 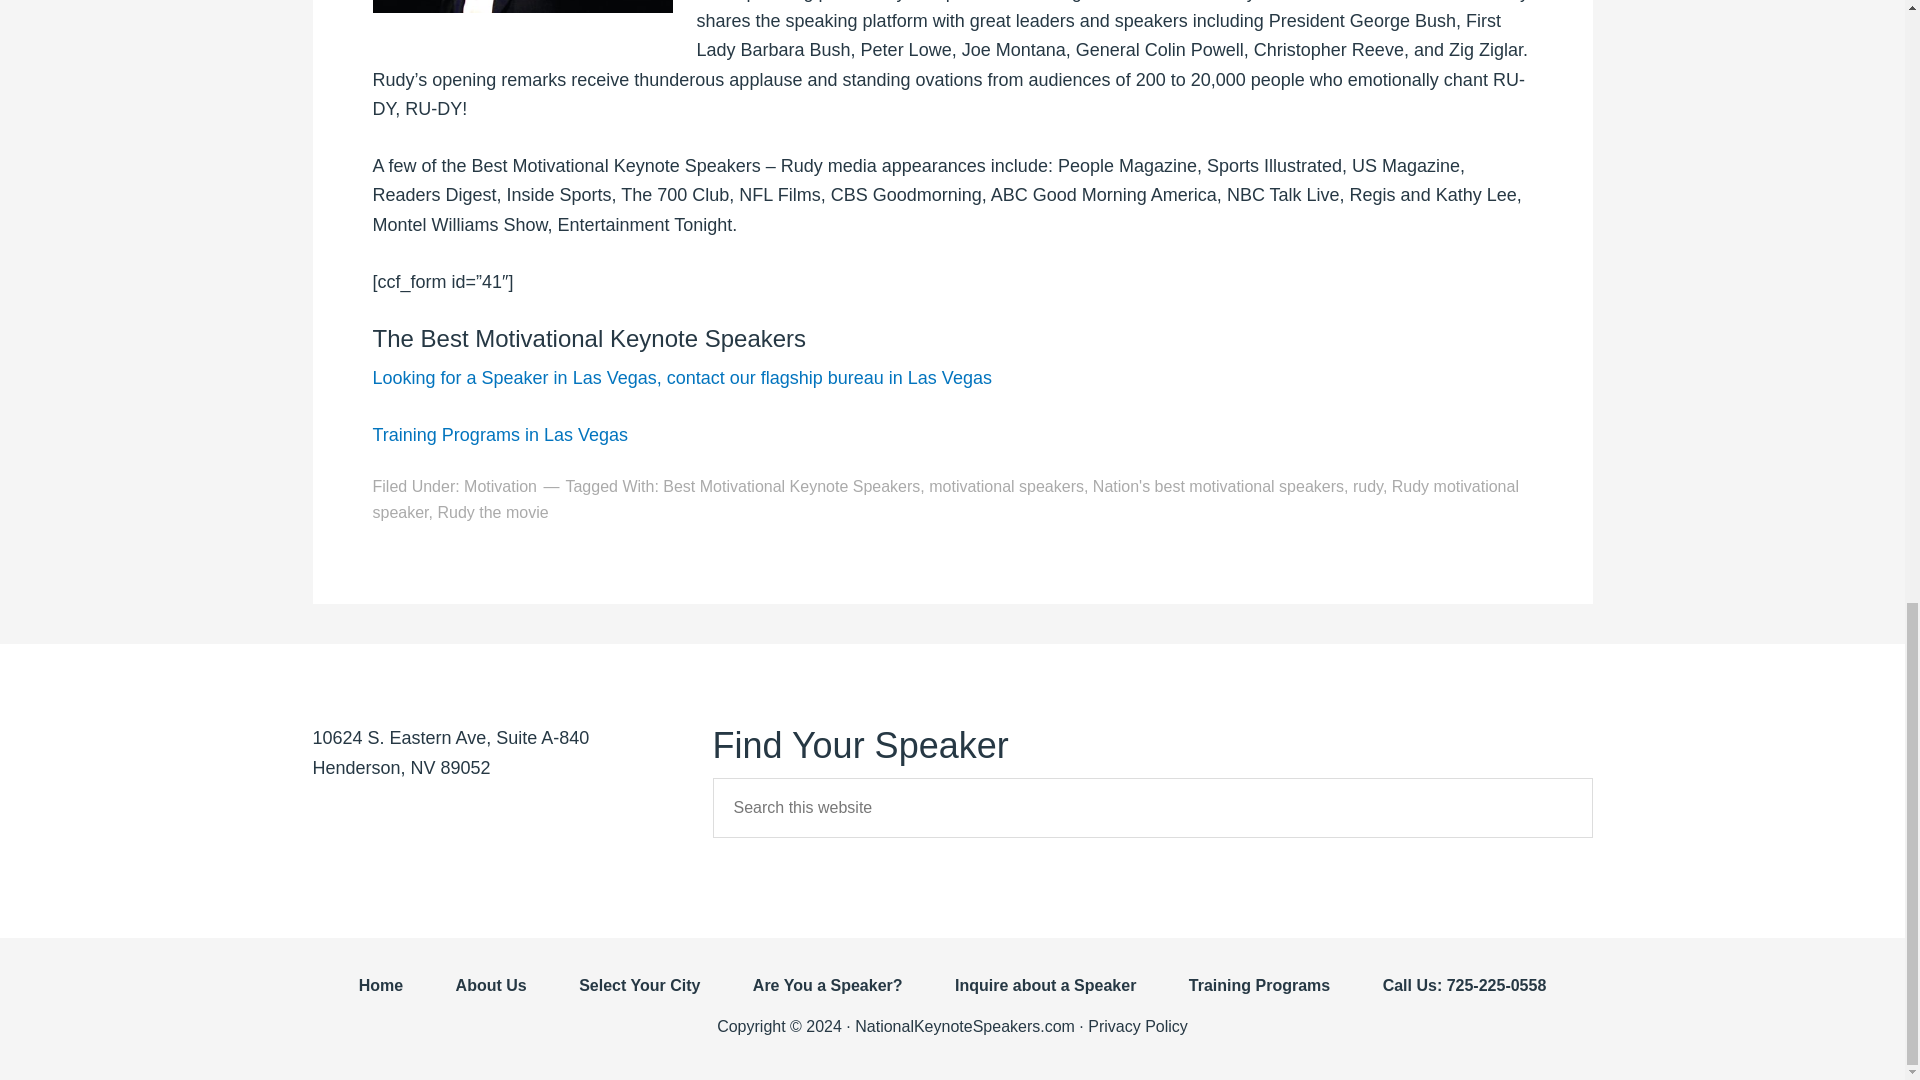 What do you see at coordinates (500, 486) in the screenshot?
I see `Motivation` at bounding box center [500, 486].